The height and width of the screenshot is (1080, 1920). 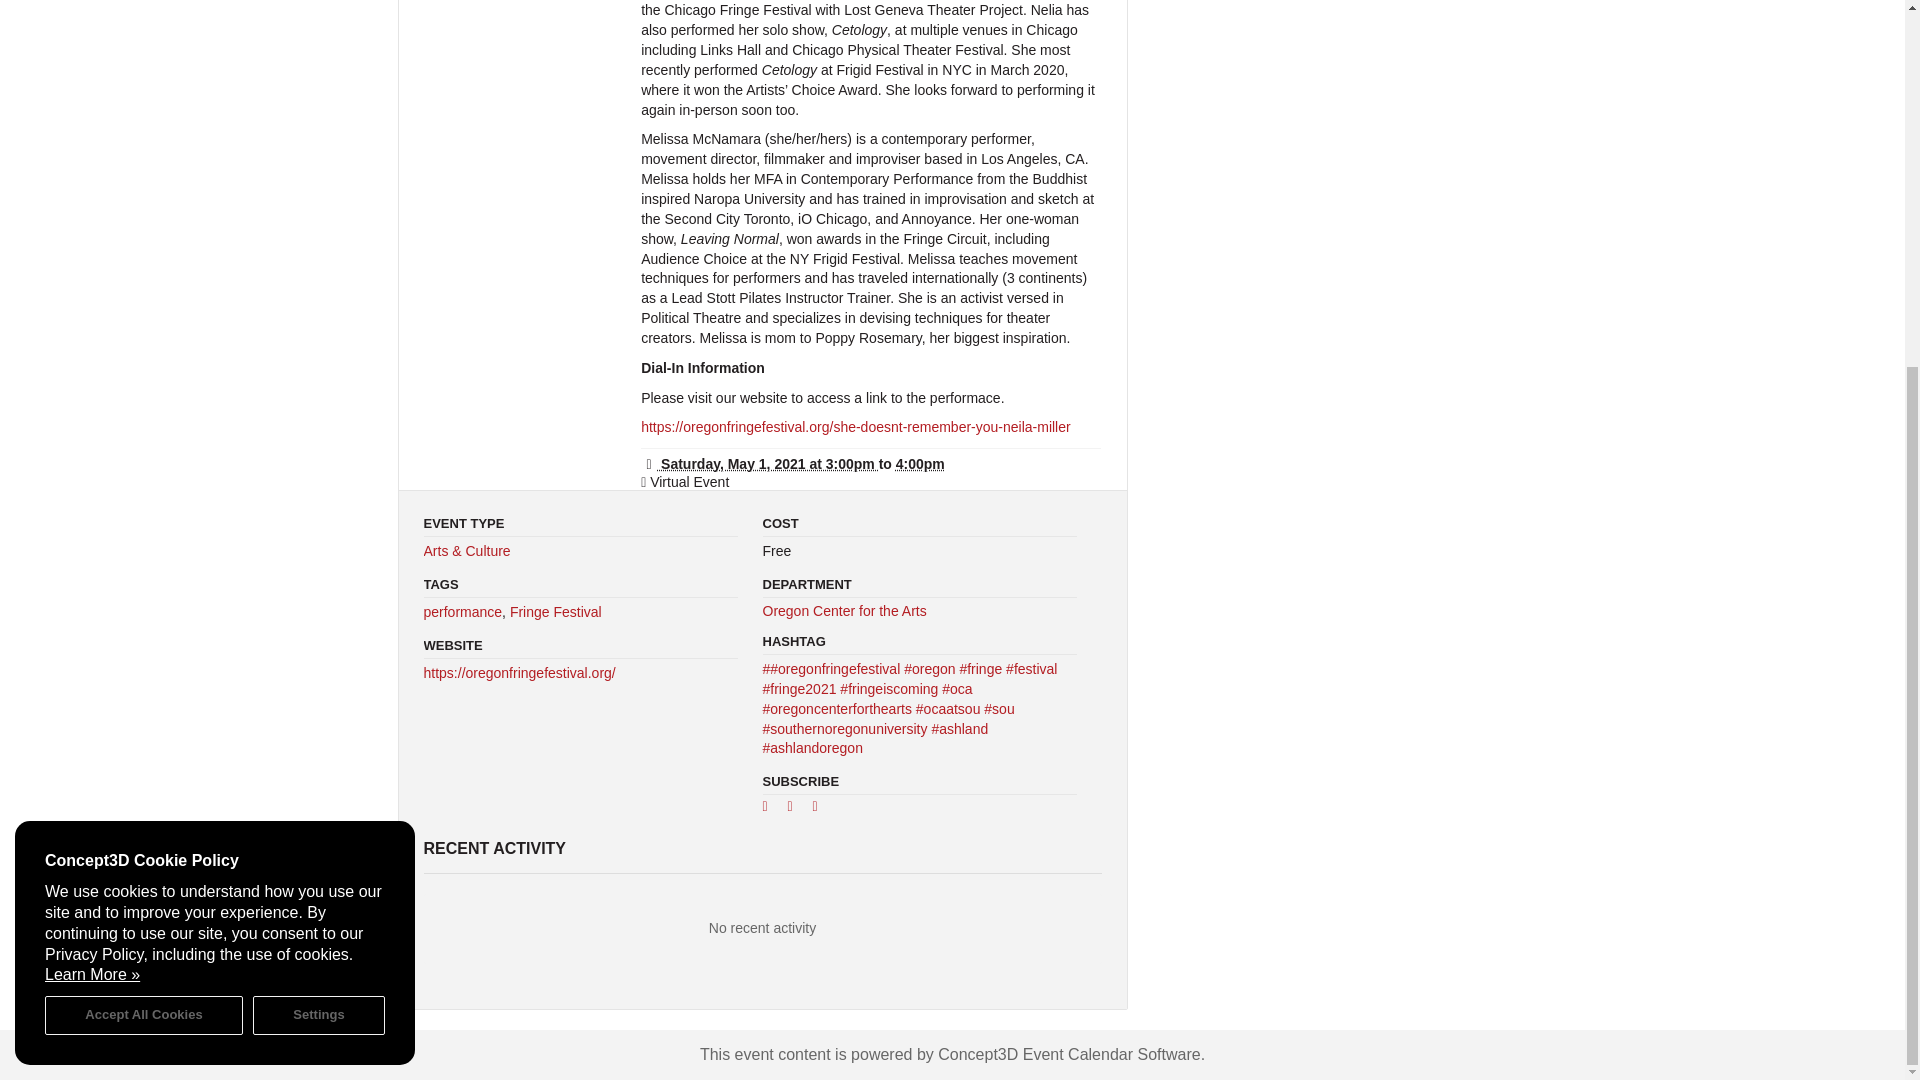 What do you see at coordinates (844, 610) in the screenshot?
I see `Oregon Center for the Arts` at bounding box center [844, 610].